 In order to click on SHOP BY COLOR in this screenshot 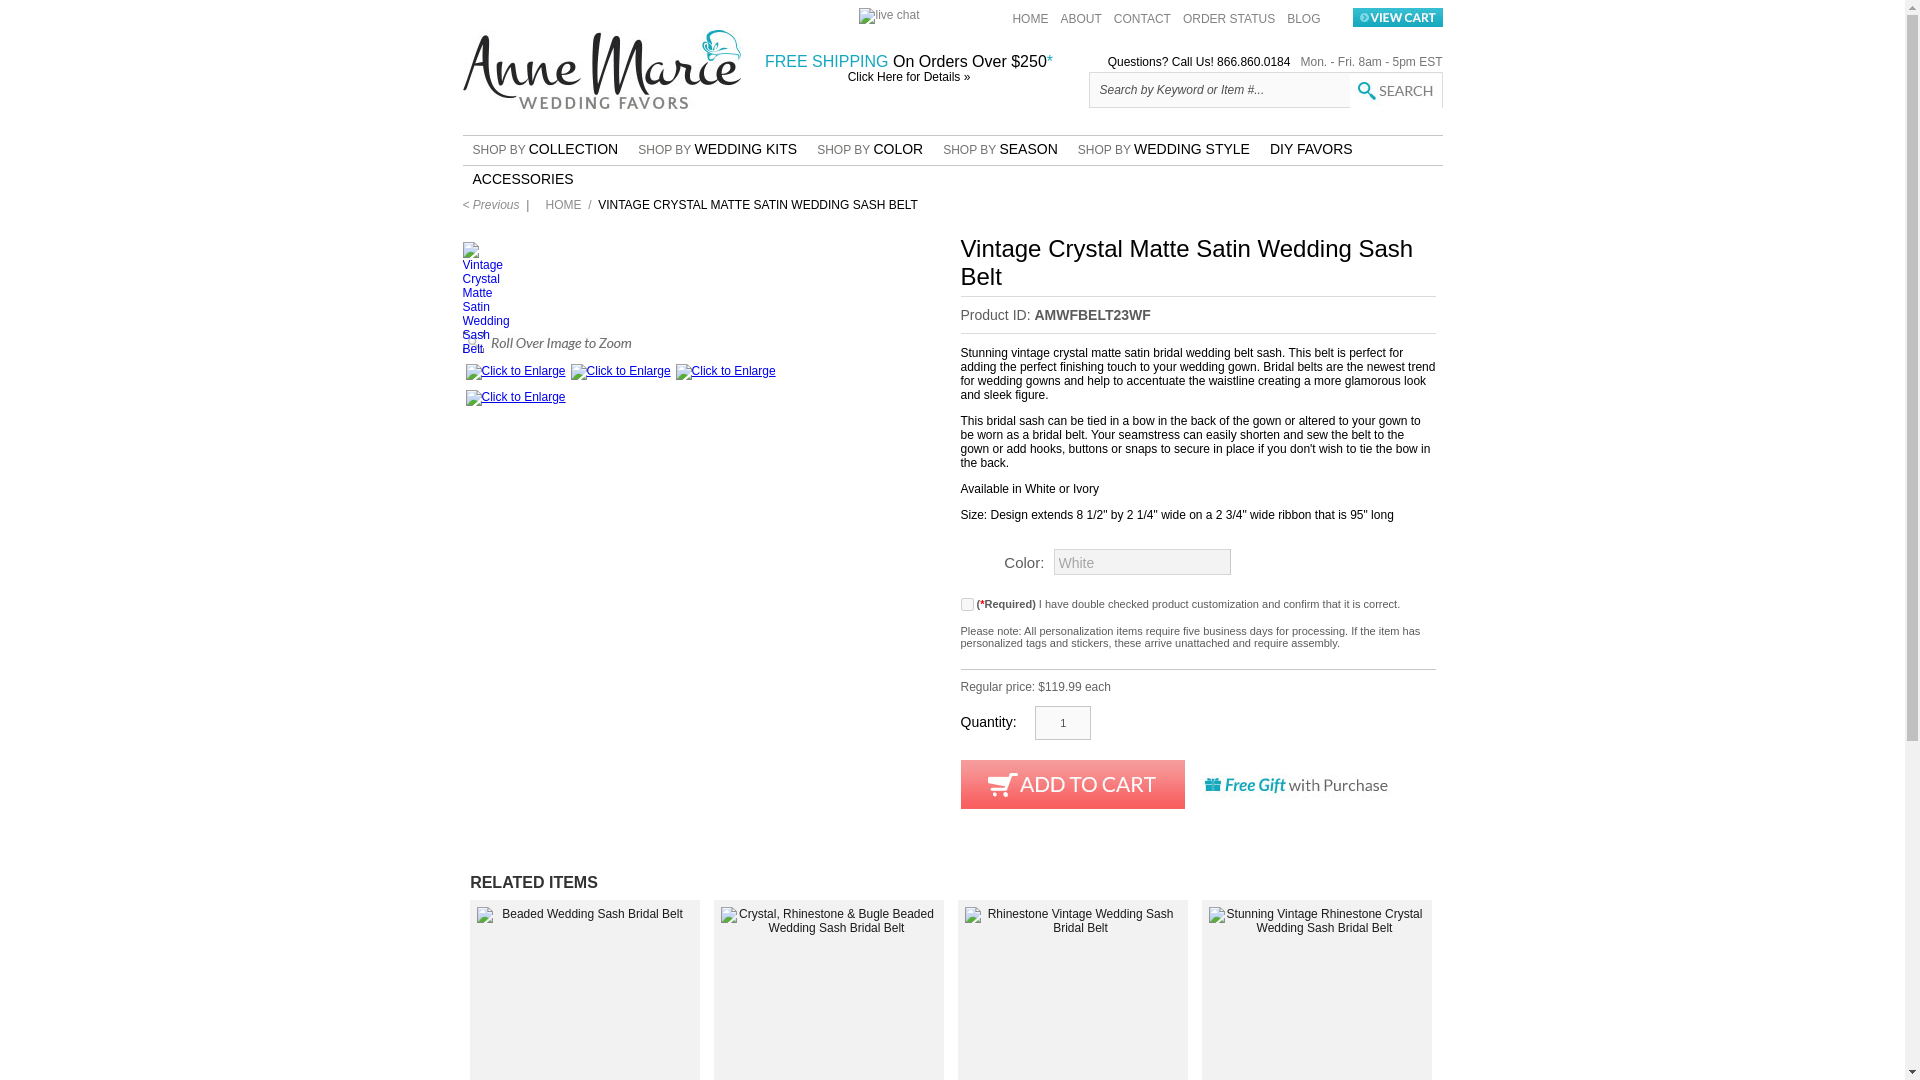, I will do `click(870, 151)`.